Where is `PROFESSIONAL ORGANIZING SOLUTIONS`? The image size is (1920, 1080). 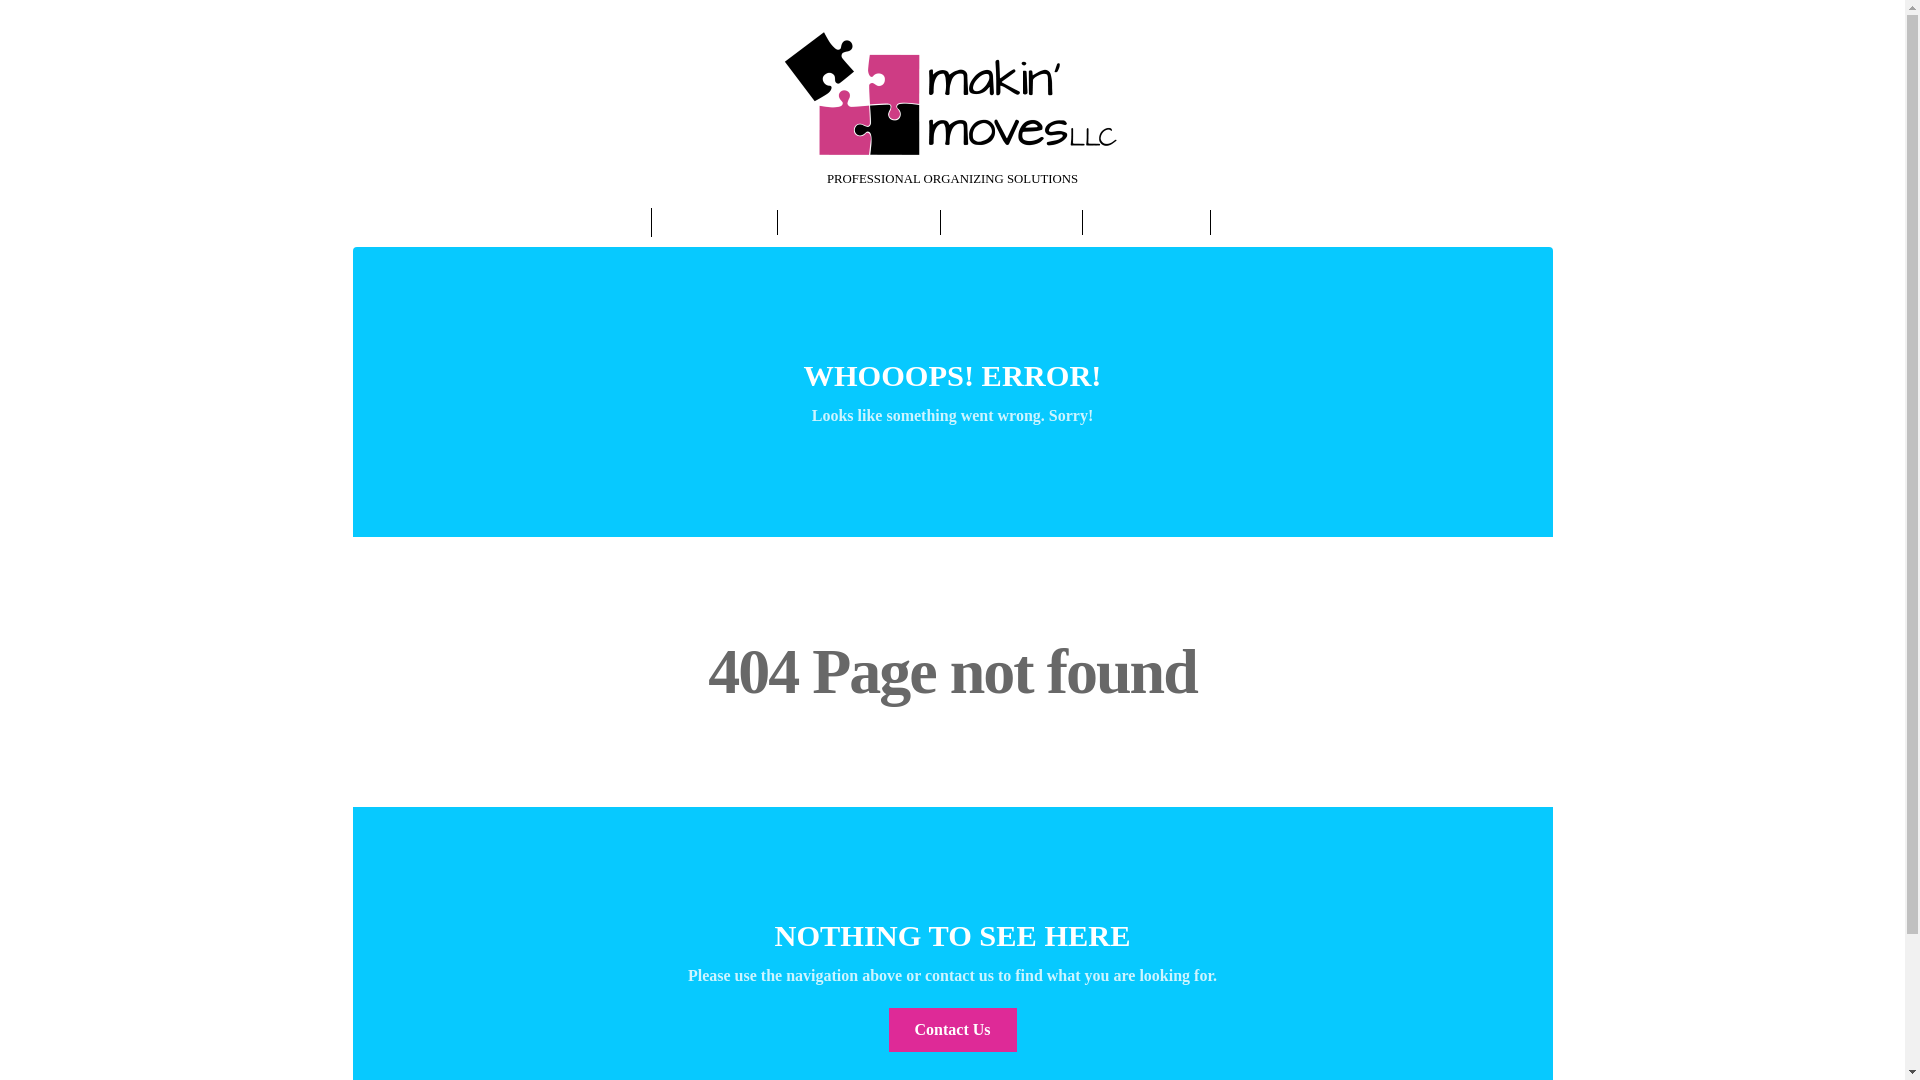
PROFESSIONAL ORGANIZING SOLUTIONS is located at coordinates (953, 134).